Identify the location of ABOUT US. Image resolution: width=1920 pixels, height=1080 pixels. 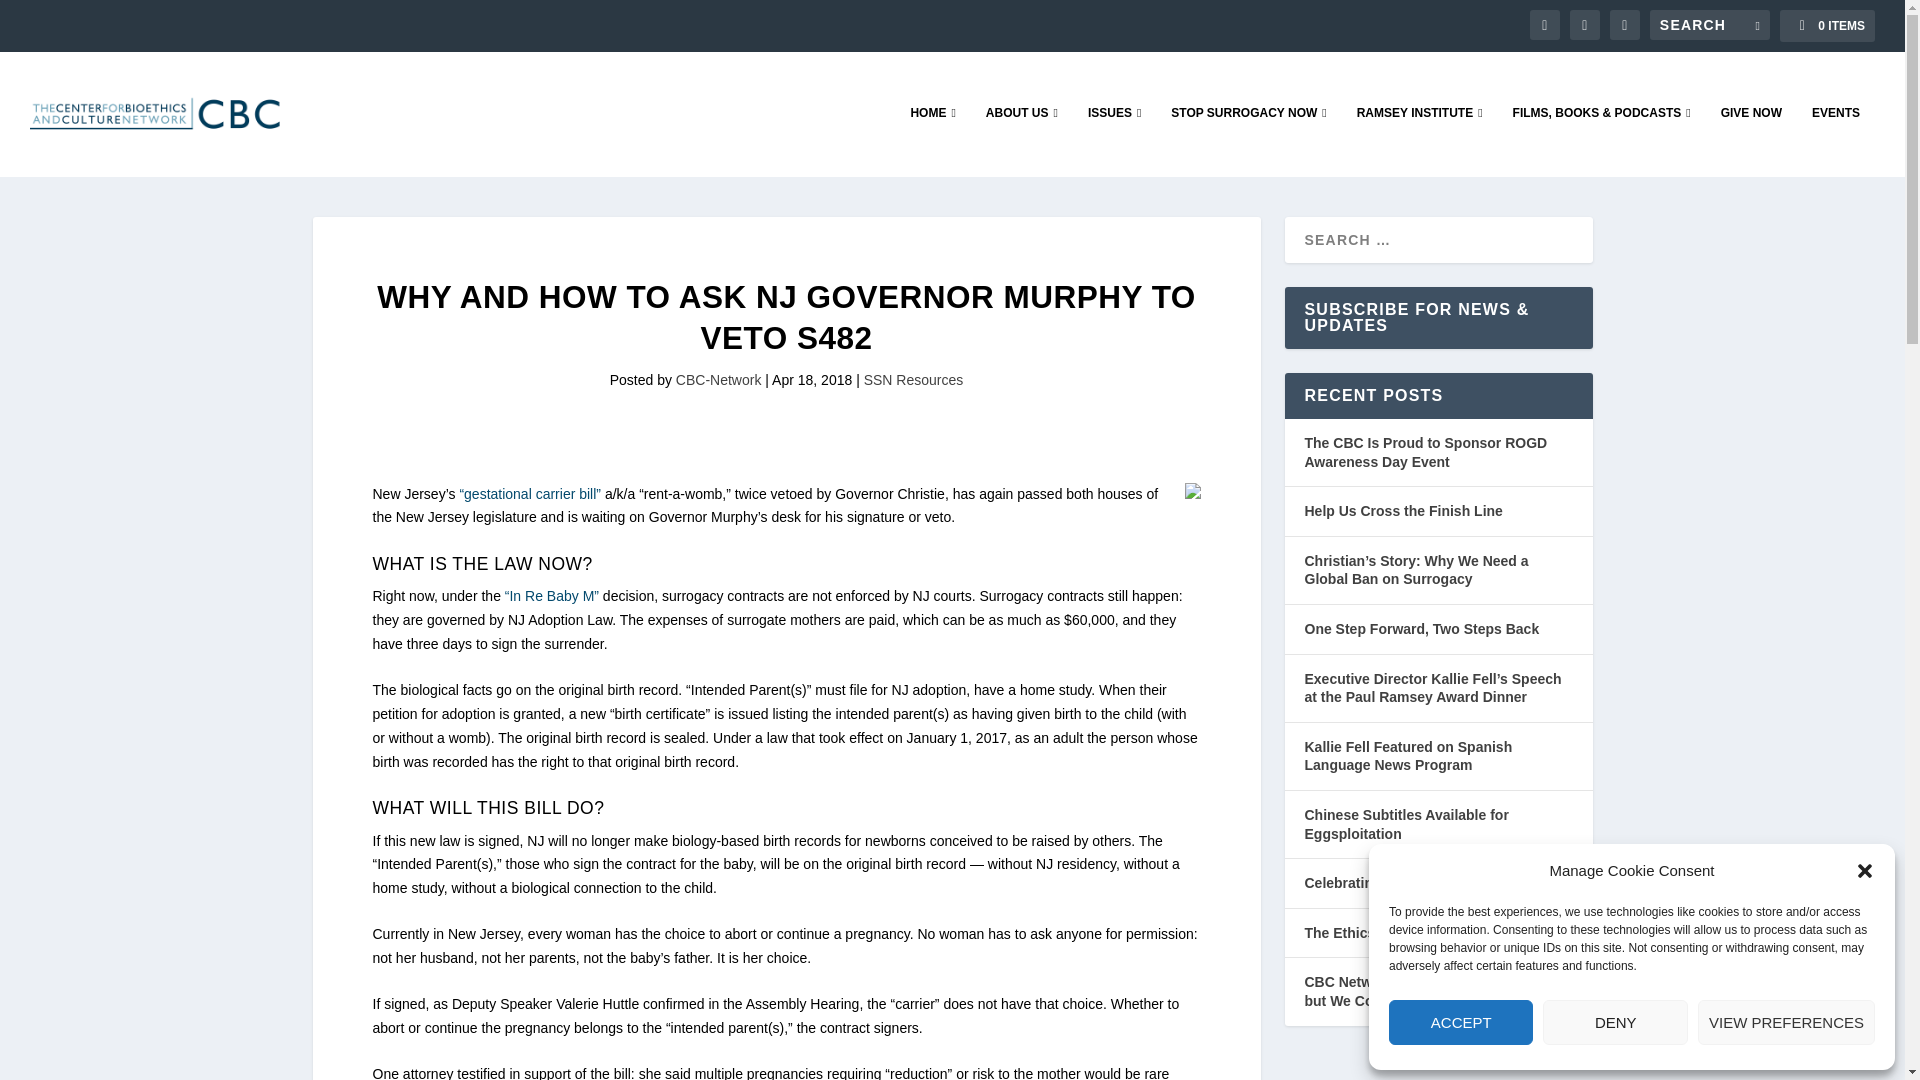
(1022, 140).